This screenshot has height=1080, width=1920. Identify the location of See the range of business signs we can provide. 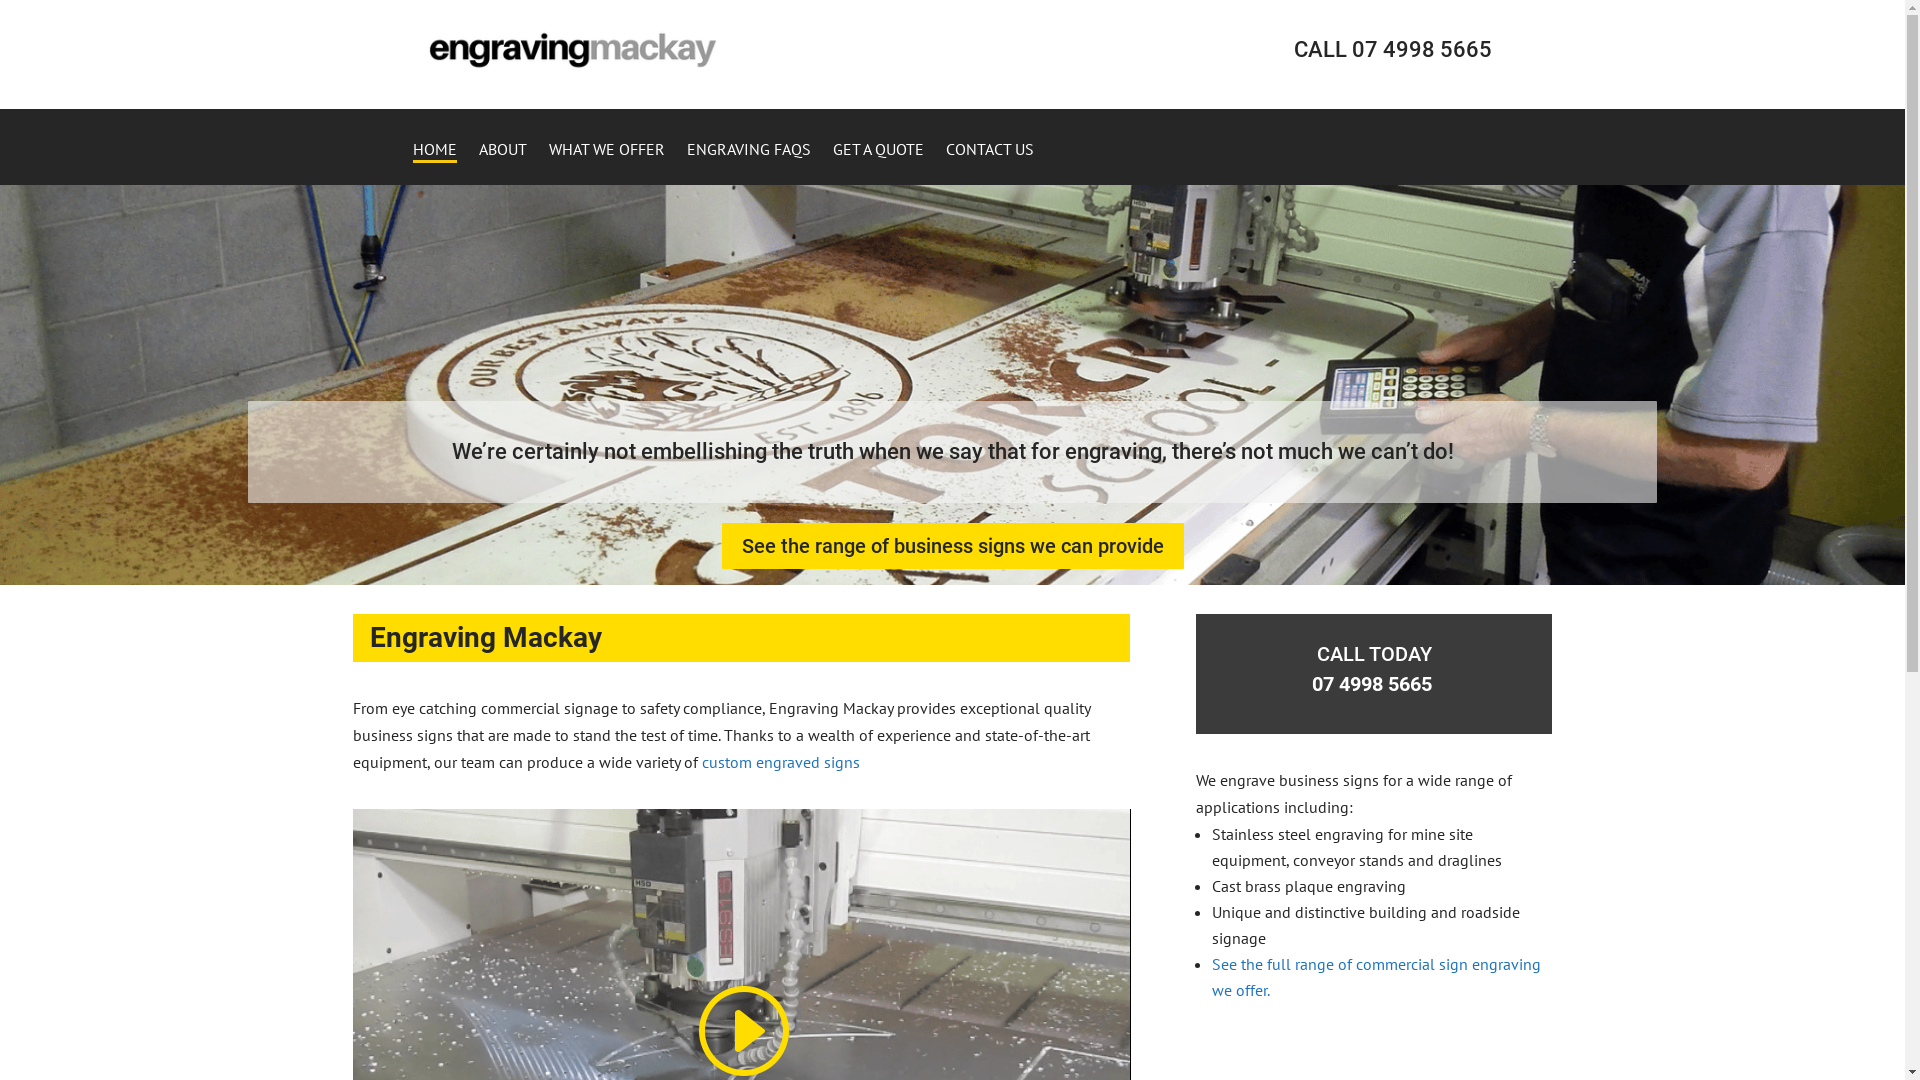
(953, 546).